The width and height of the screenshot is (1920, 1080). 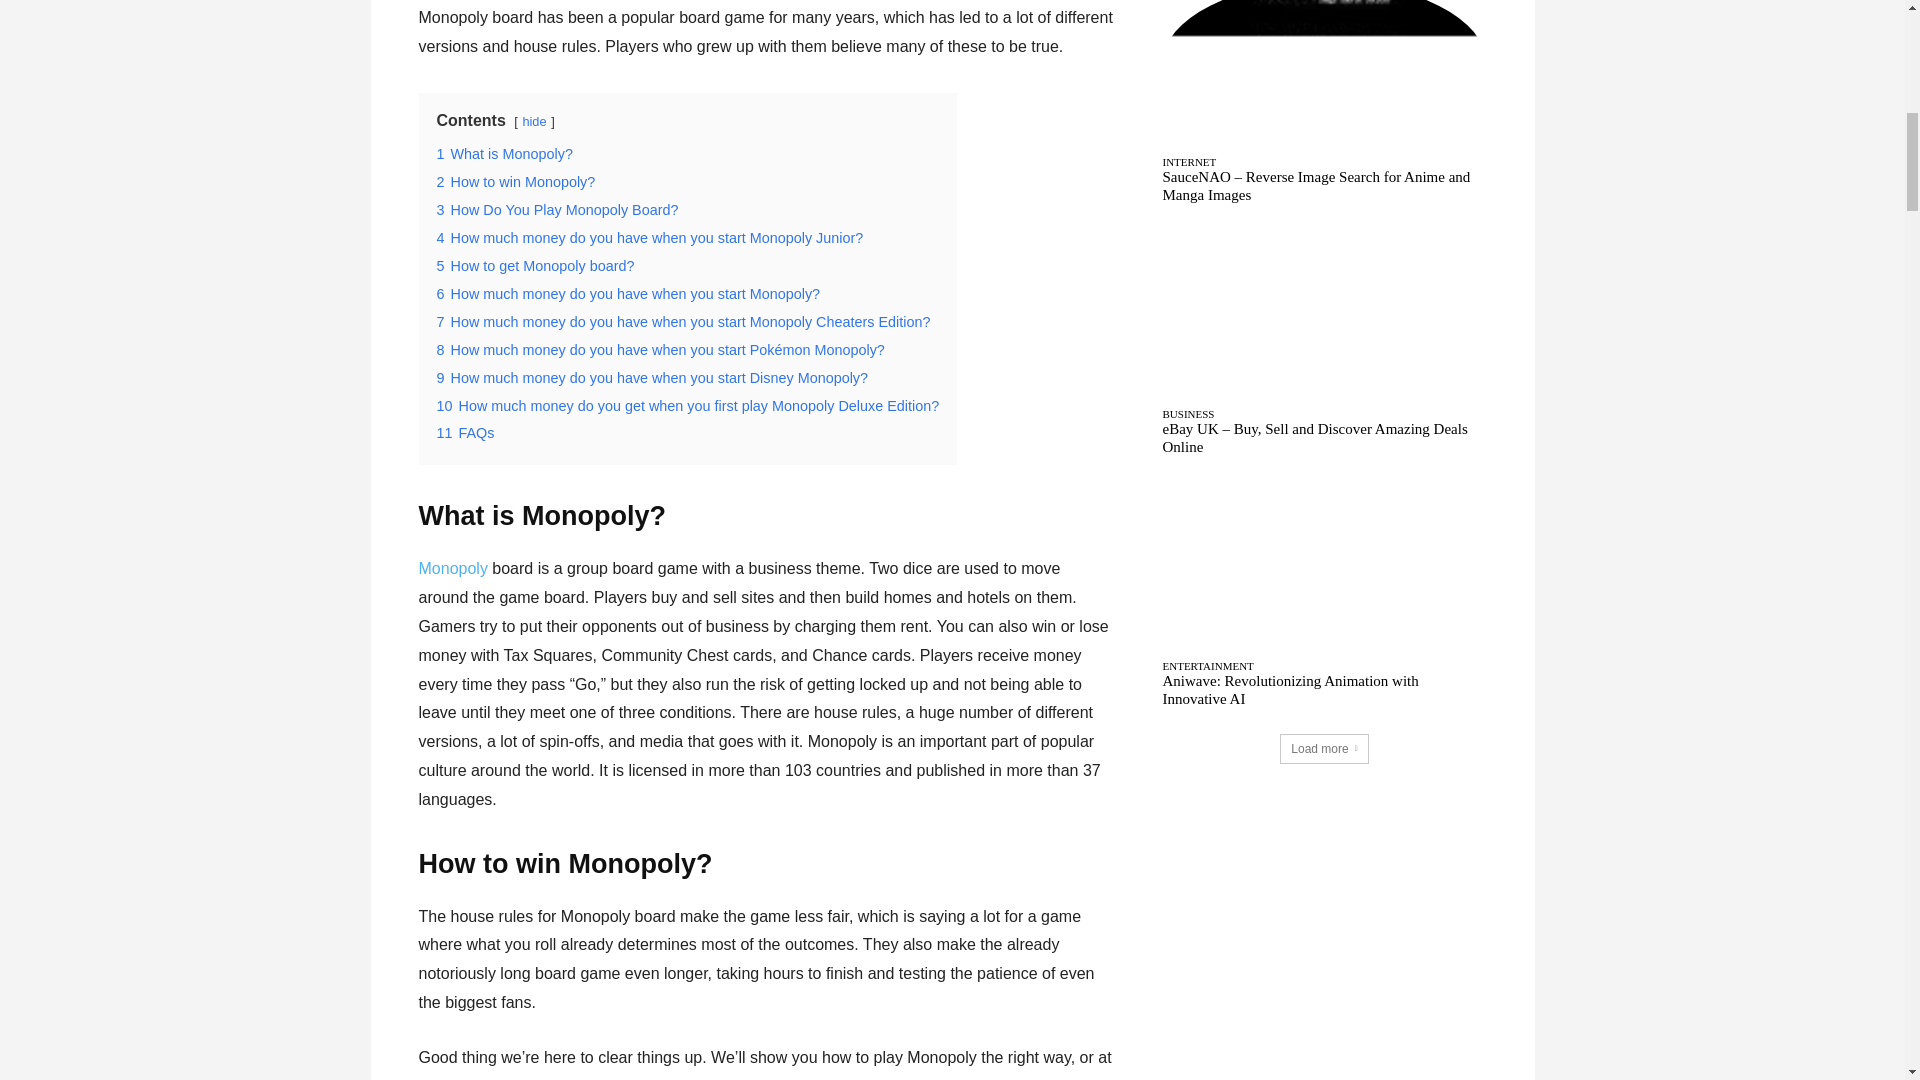 What do you see at coordinates (504, 154) in the screenshot?
I see `1 What is Monopoly?` at bounding box center [504, 154].